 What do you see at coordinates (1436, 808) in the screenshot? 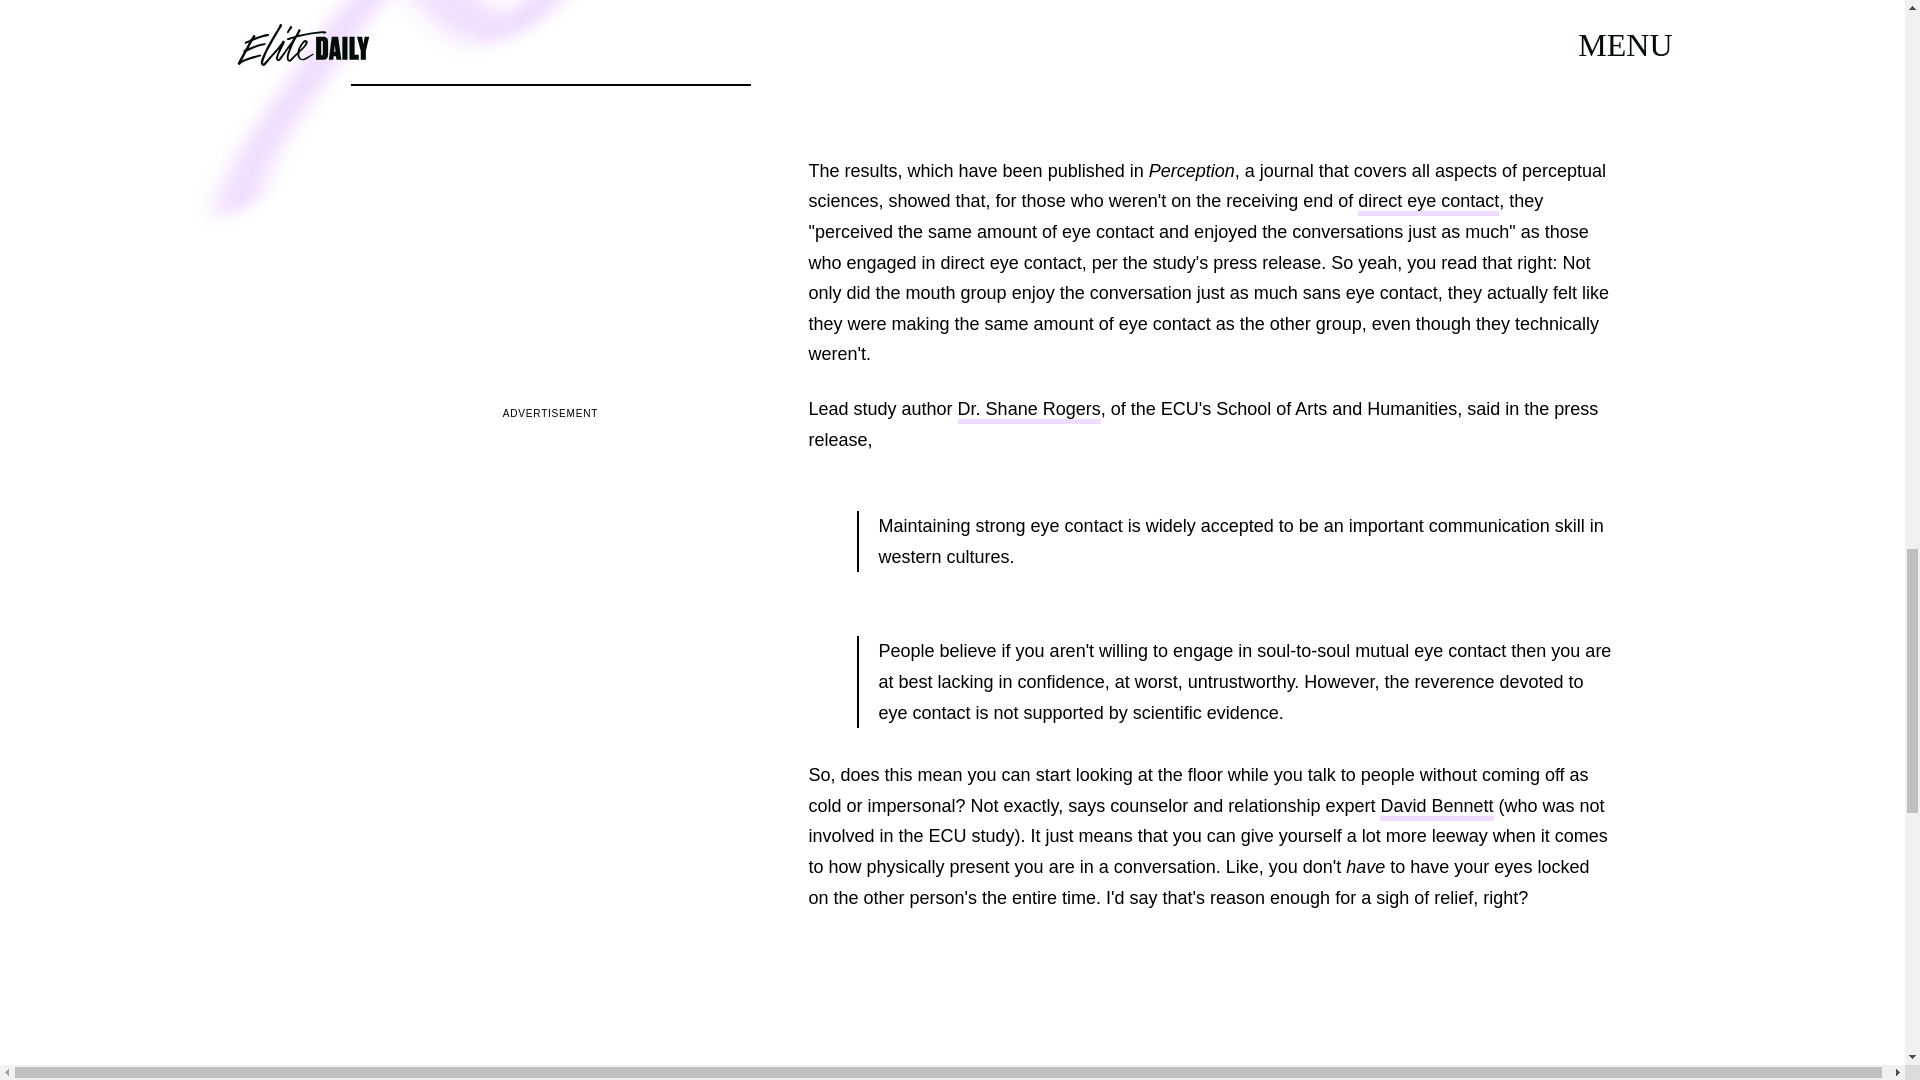
I see `David Bennett` at bounding box center [1436, 808].